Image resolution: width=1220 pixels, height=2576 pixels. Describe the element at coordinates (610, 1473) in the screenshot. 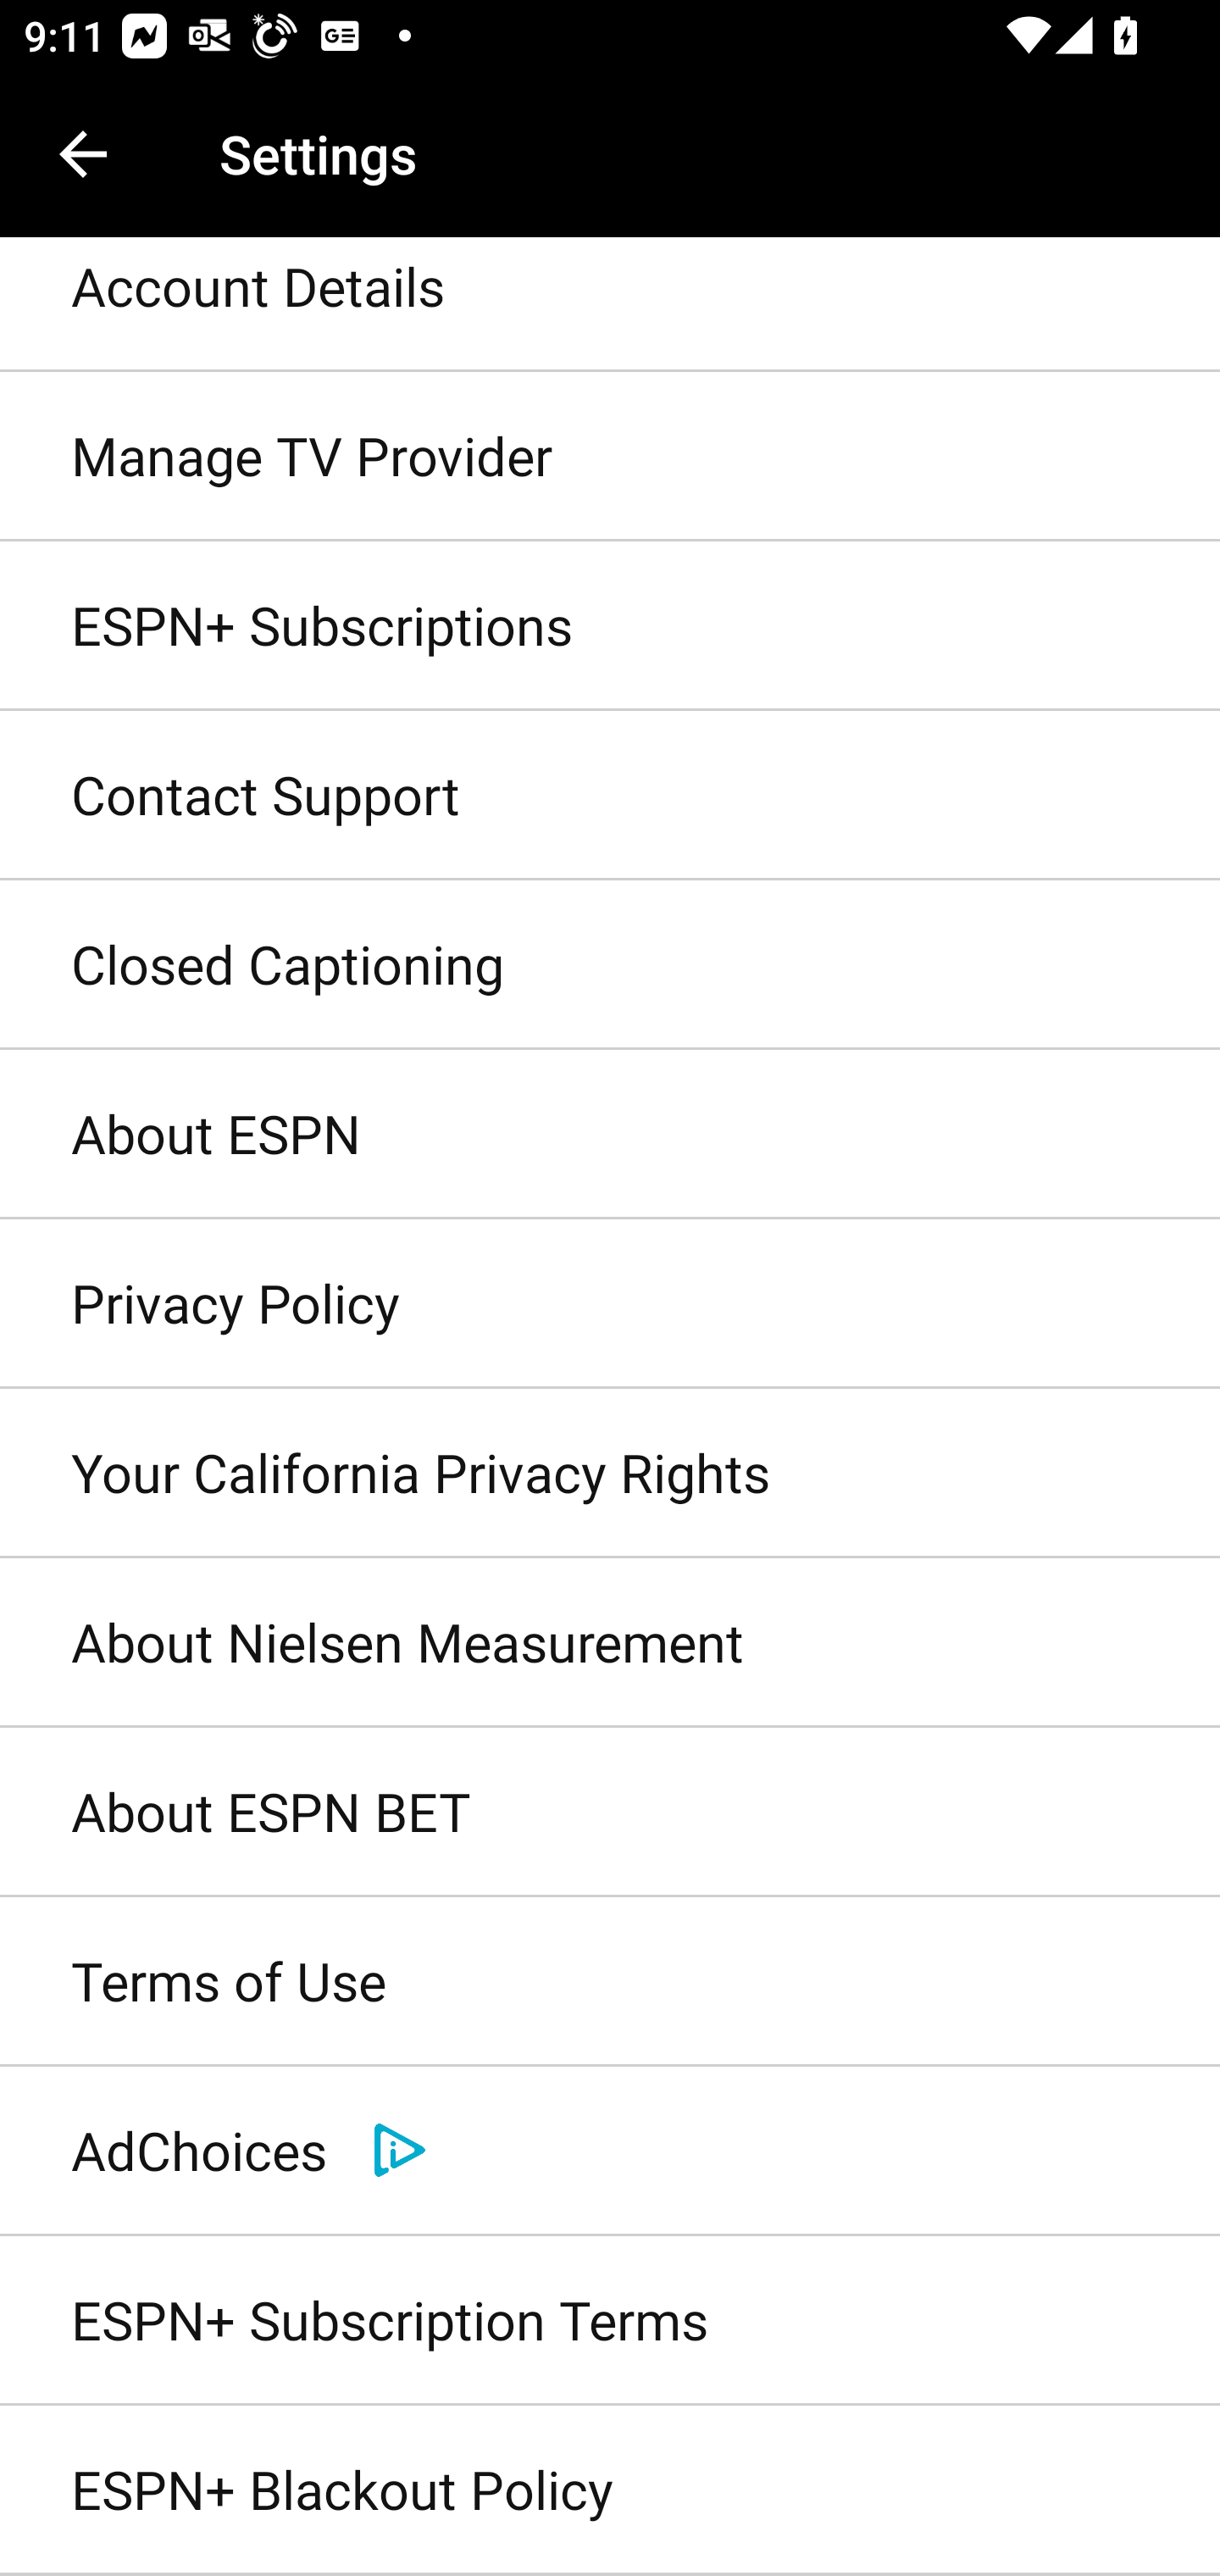

I see `Your California Privacy Rights` at that location.